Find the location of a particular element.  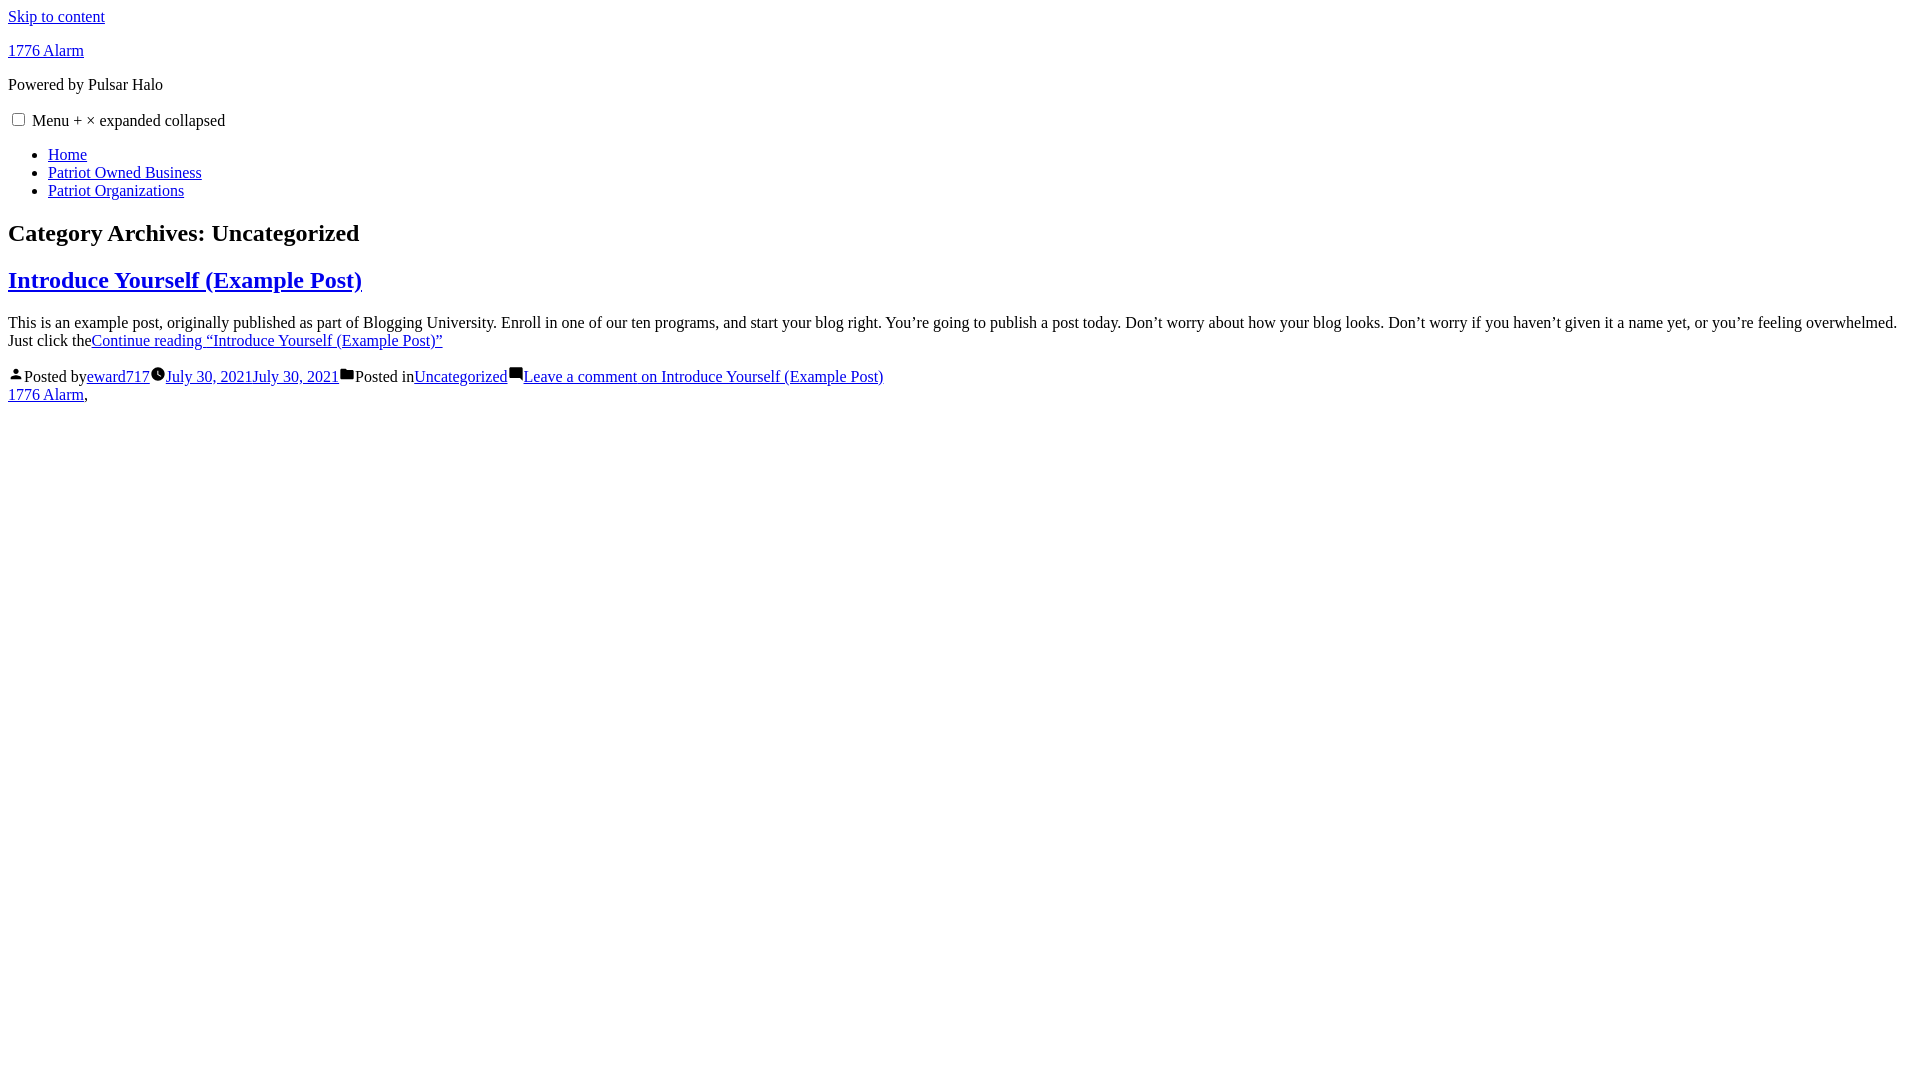

Leave a comment on Introduce Yourself (Example Post) is located at coordinates (704, 376).